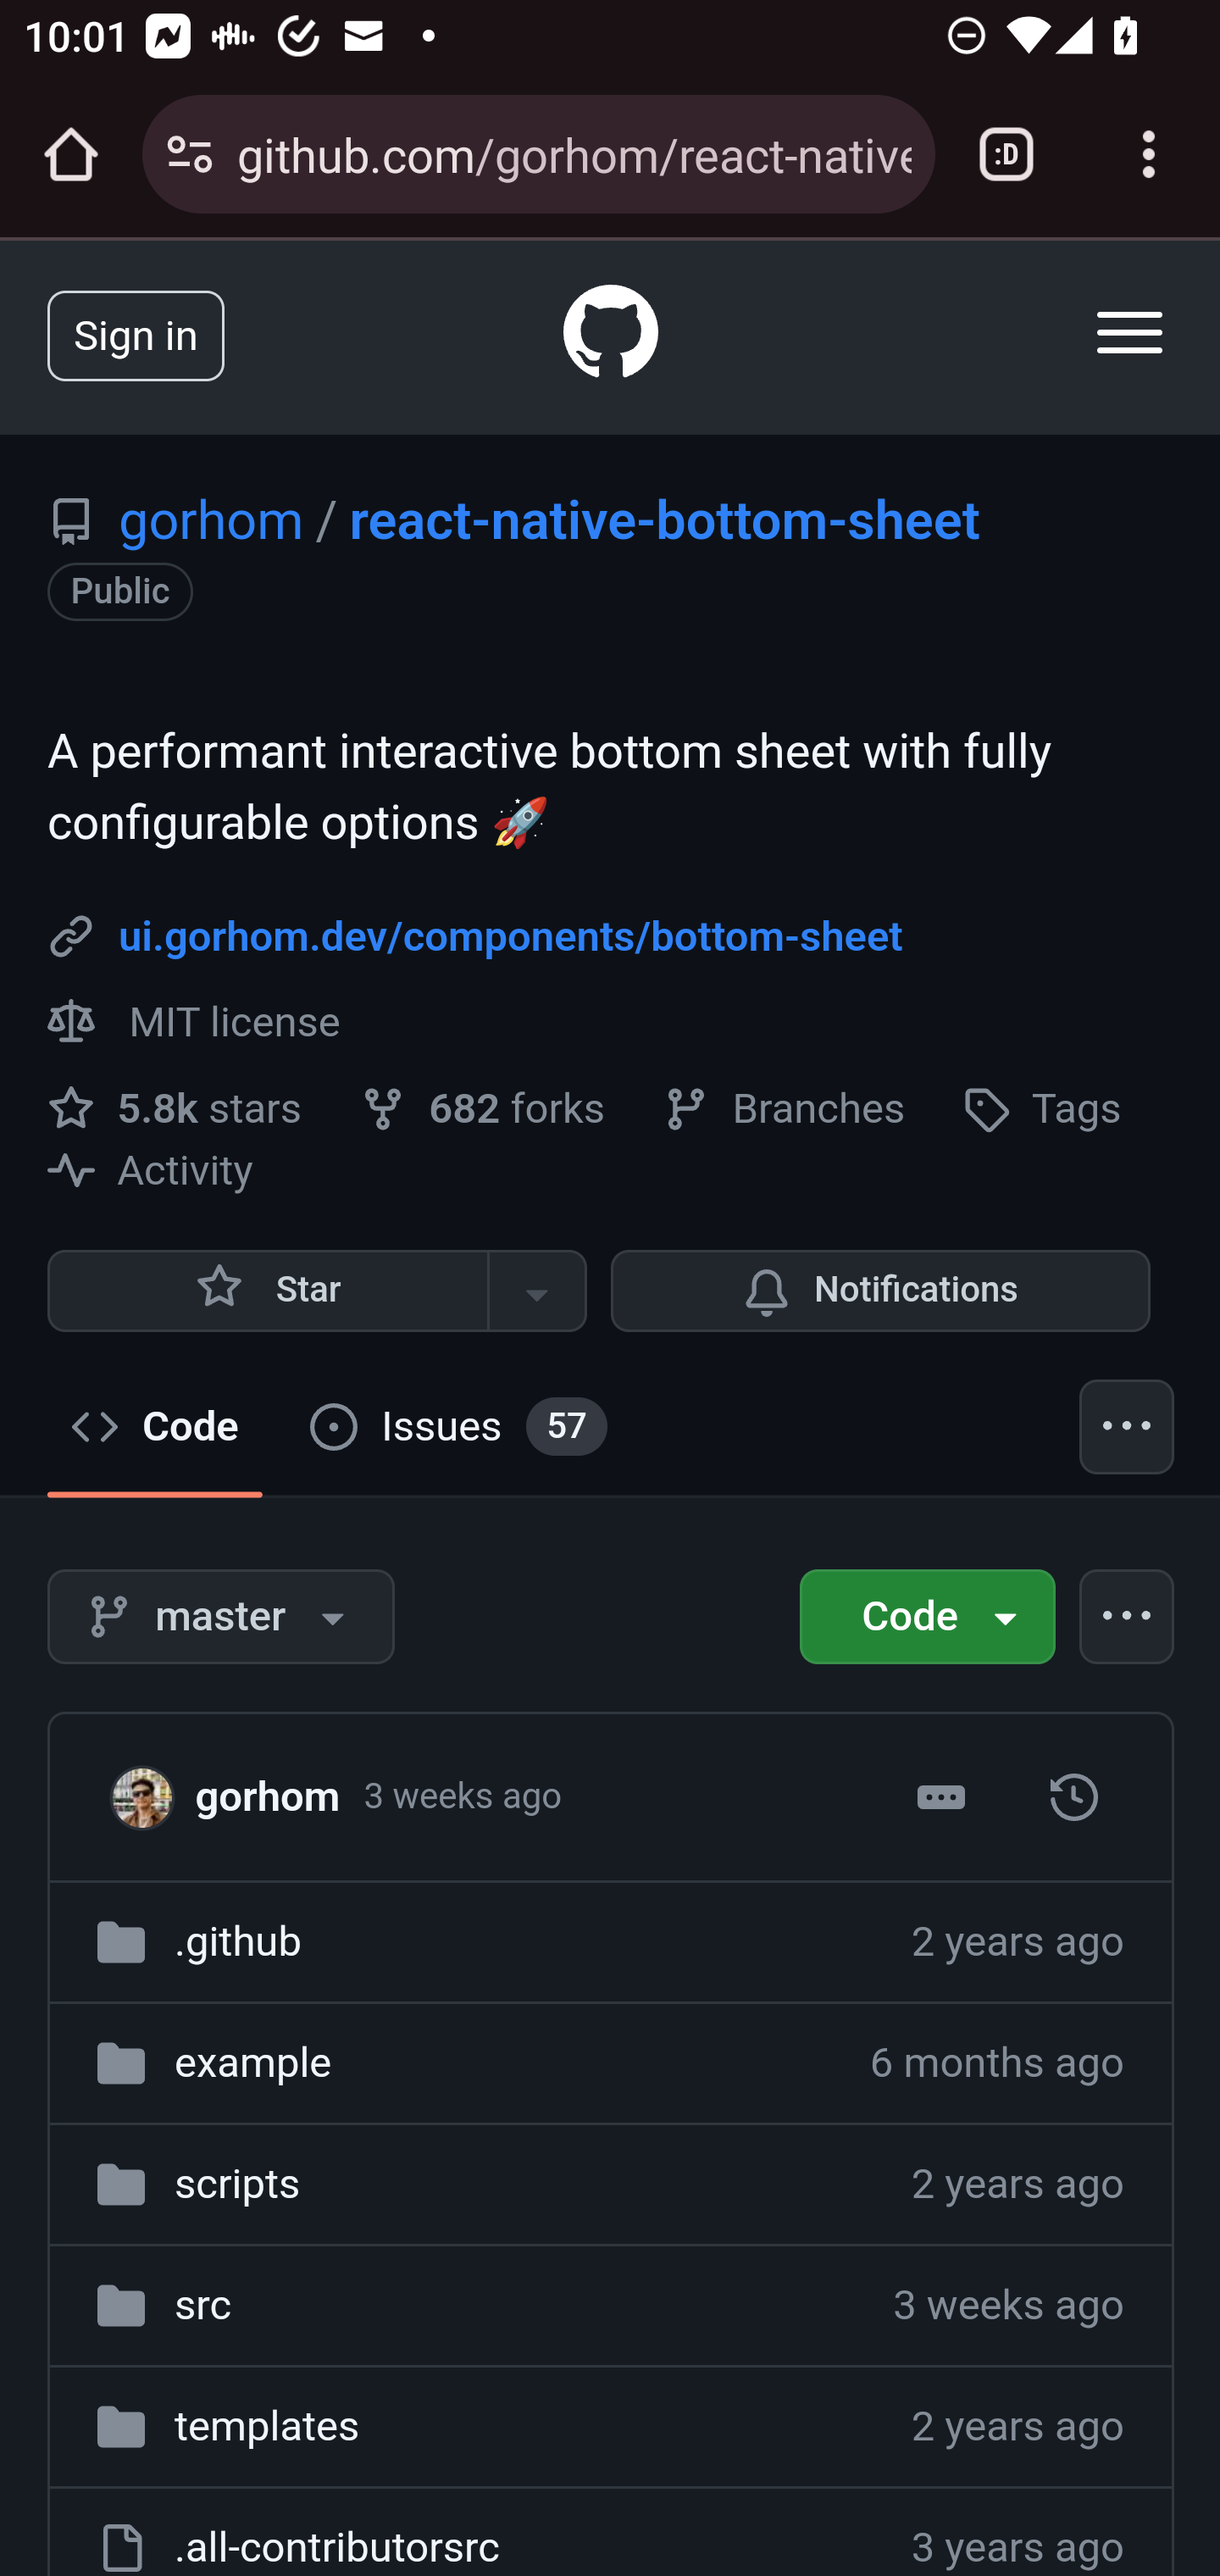 This screenshot has width=1220, height=2576. What do you see at coordinates (1128, 1425) in the screenshot?
I see `Additional navigation options` at bounding box center [1128, 1425].